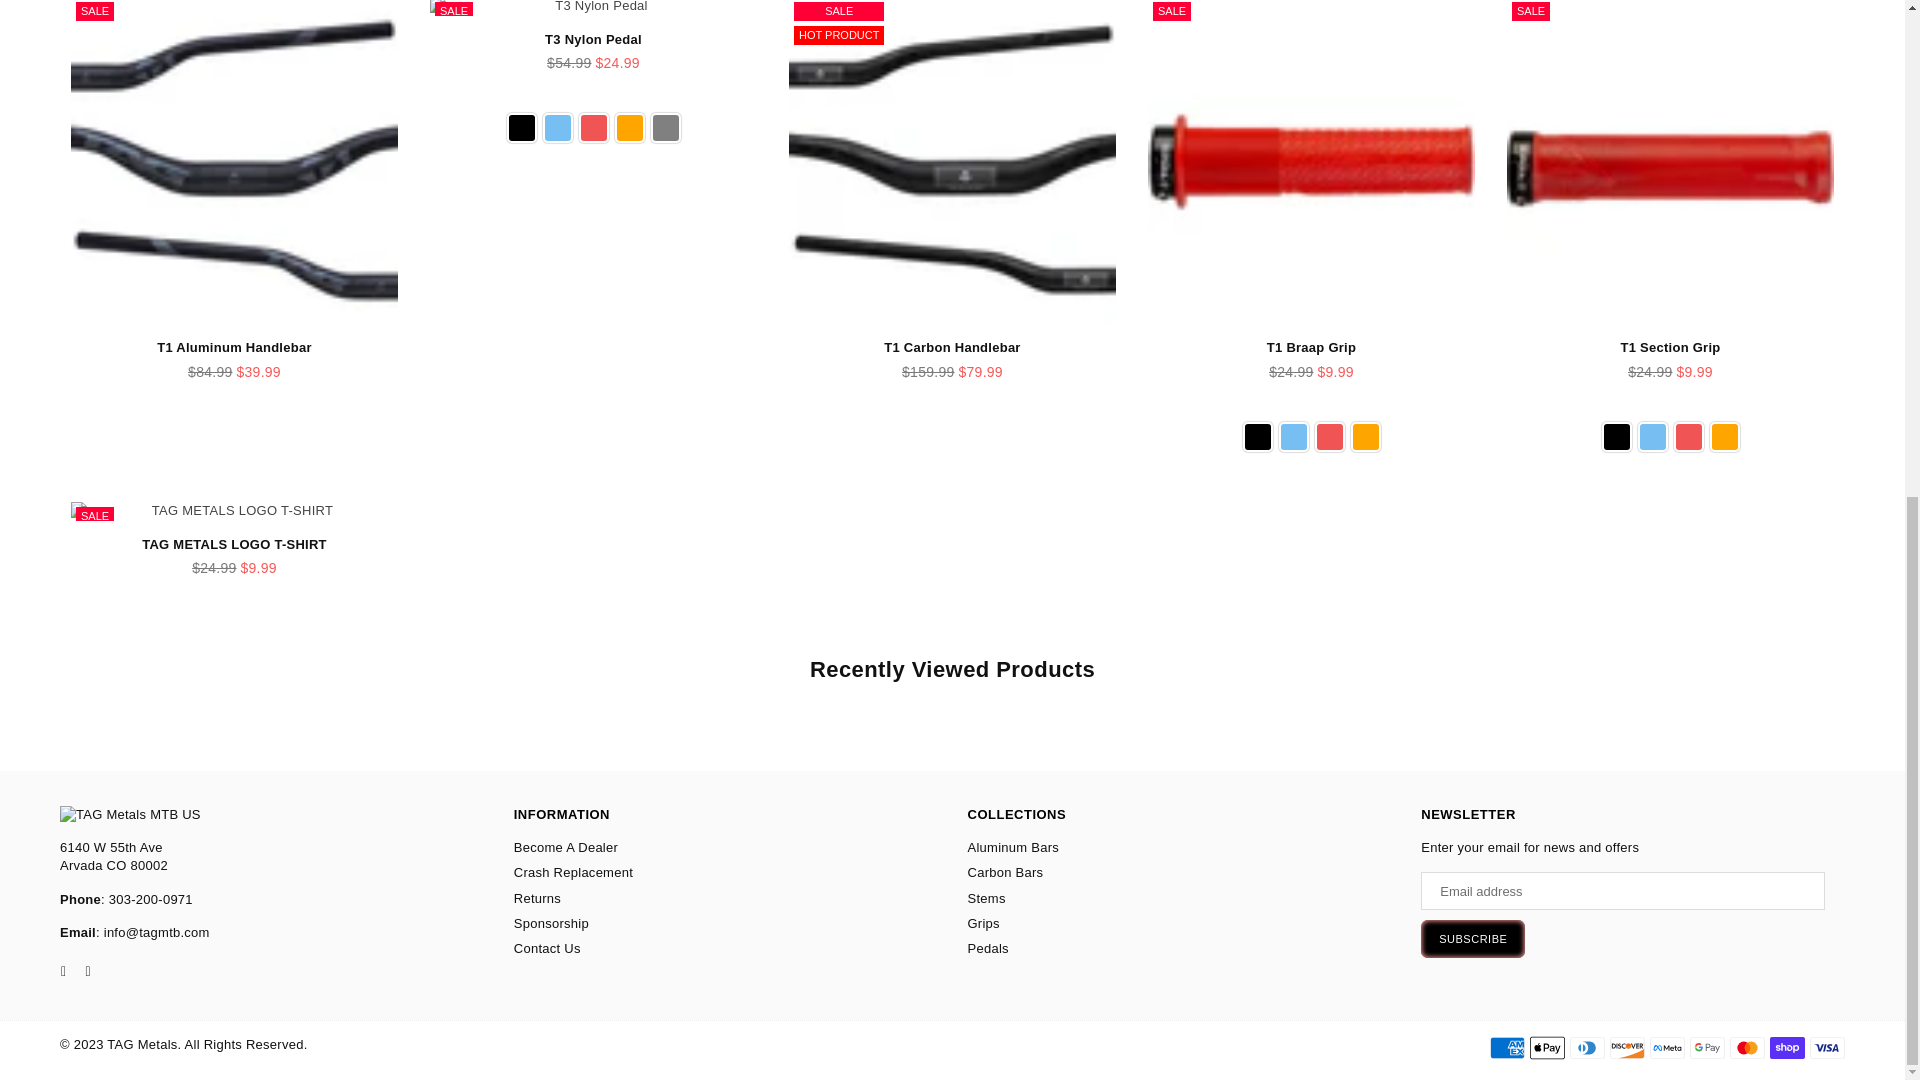 The width and height of the screenshot is (1920, 1080). Describe the element at coordinates (1588, 1047) in the screenshot. I see `Diners Club` at that location.